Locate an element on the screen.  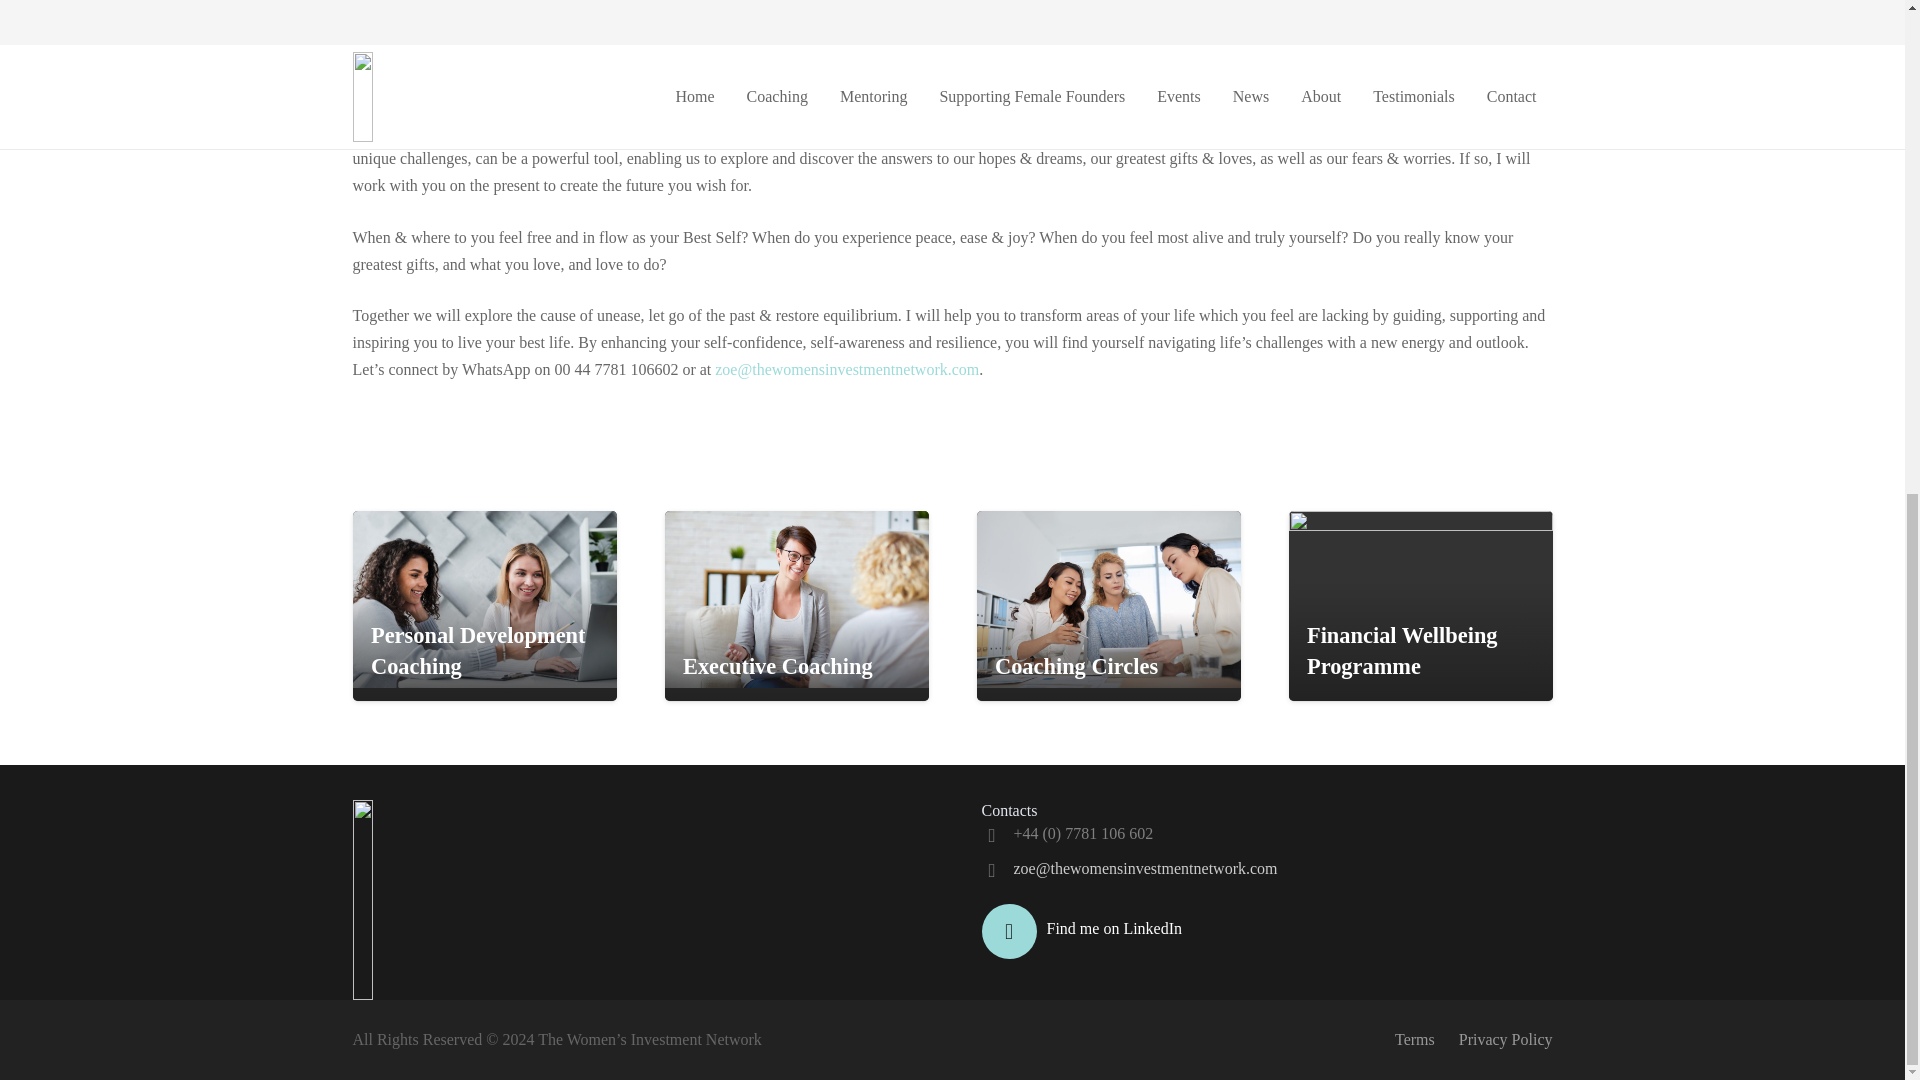
Executive Coaching is located at coordinates (778, 666).